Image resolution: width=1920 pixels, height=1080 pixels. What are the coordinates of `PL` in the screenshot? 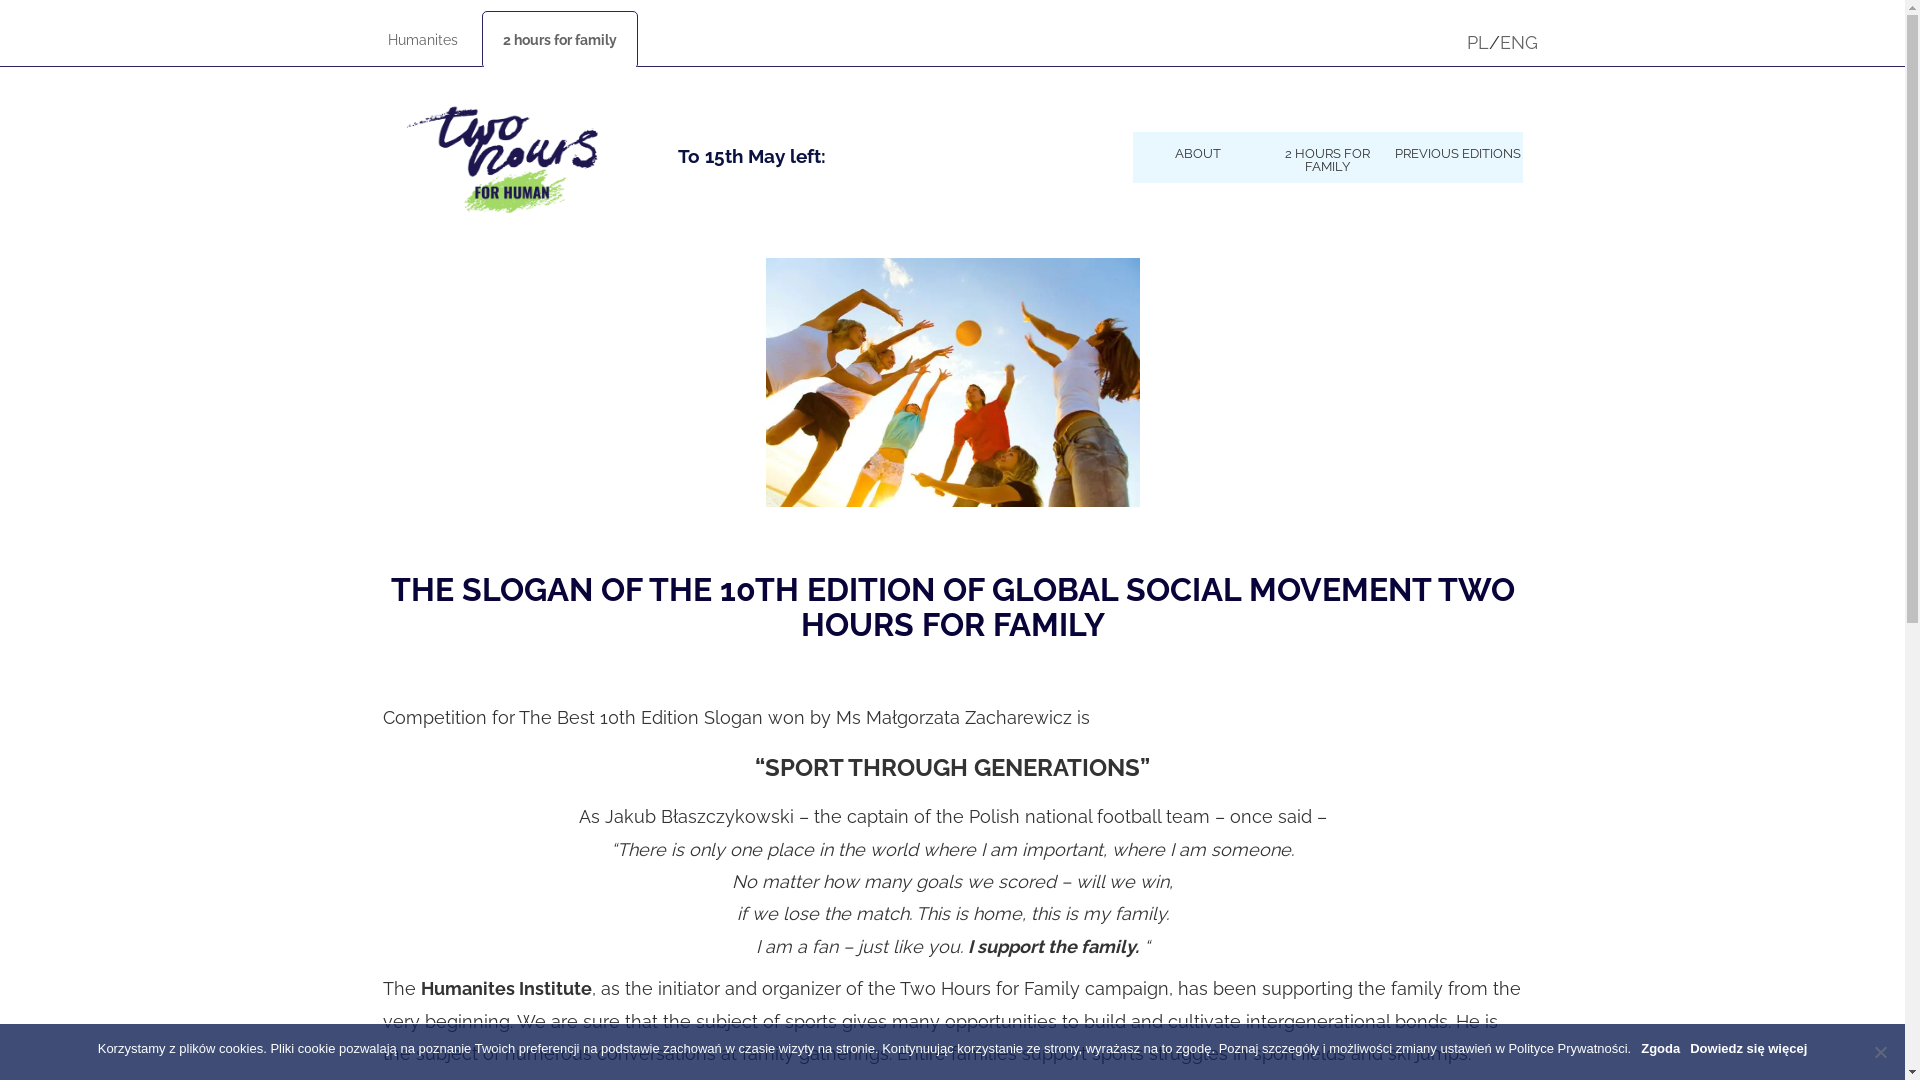 It's located at (1477, 42).